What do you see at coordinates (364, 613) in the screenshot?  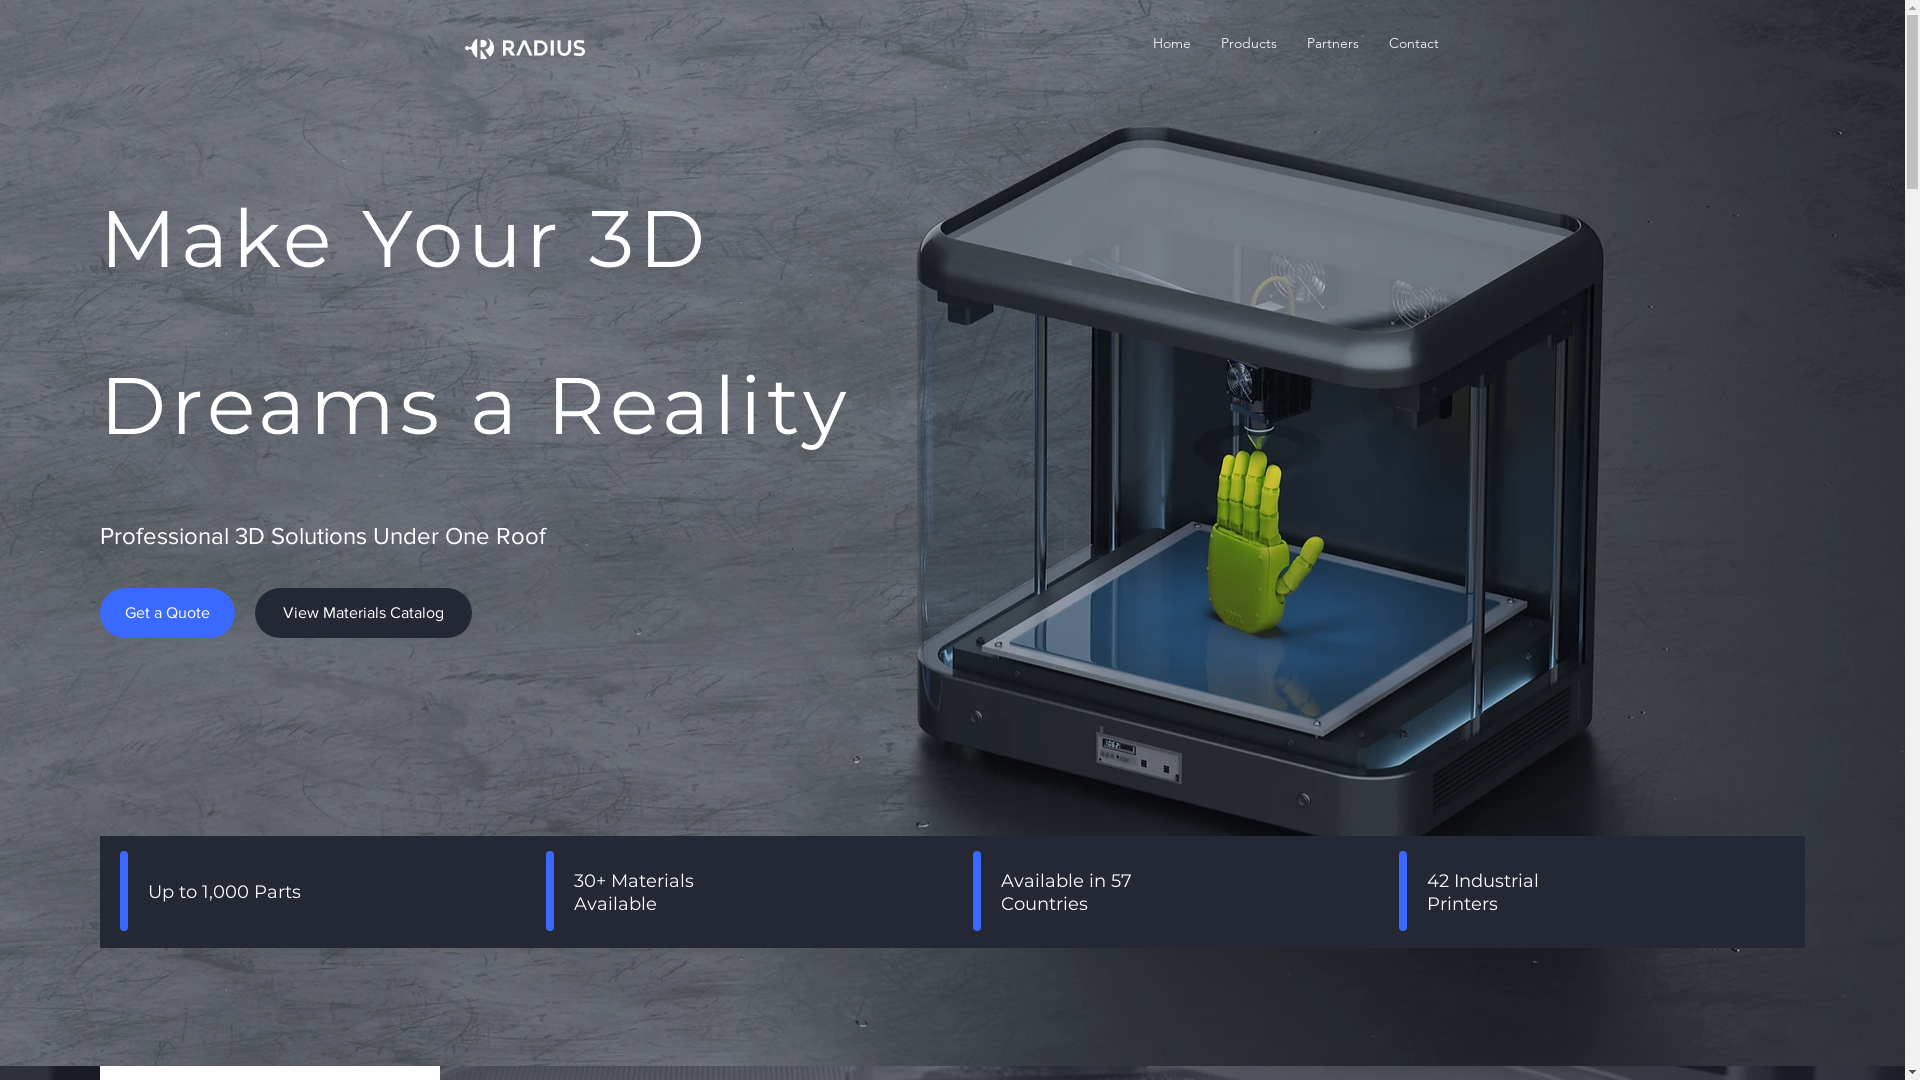 I see `View Materials Catalog` at bounding box center [364, 613].